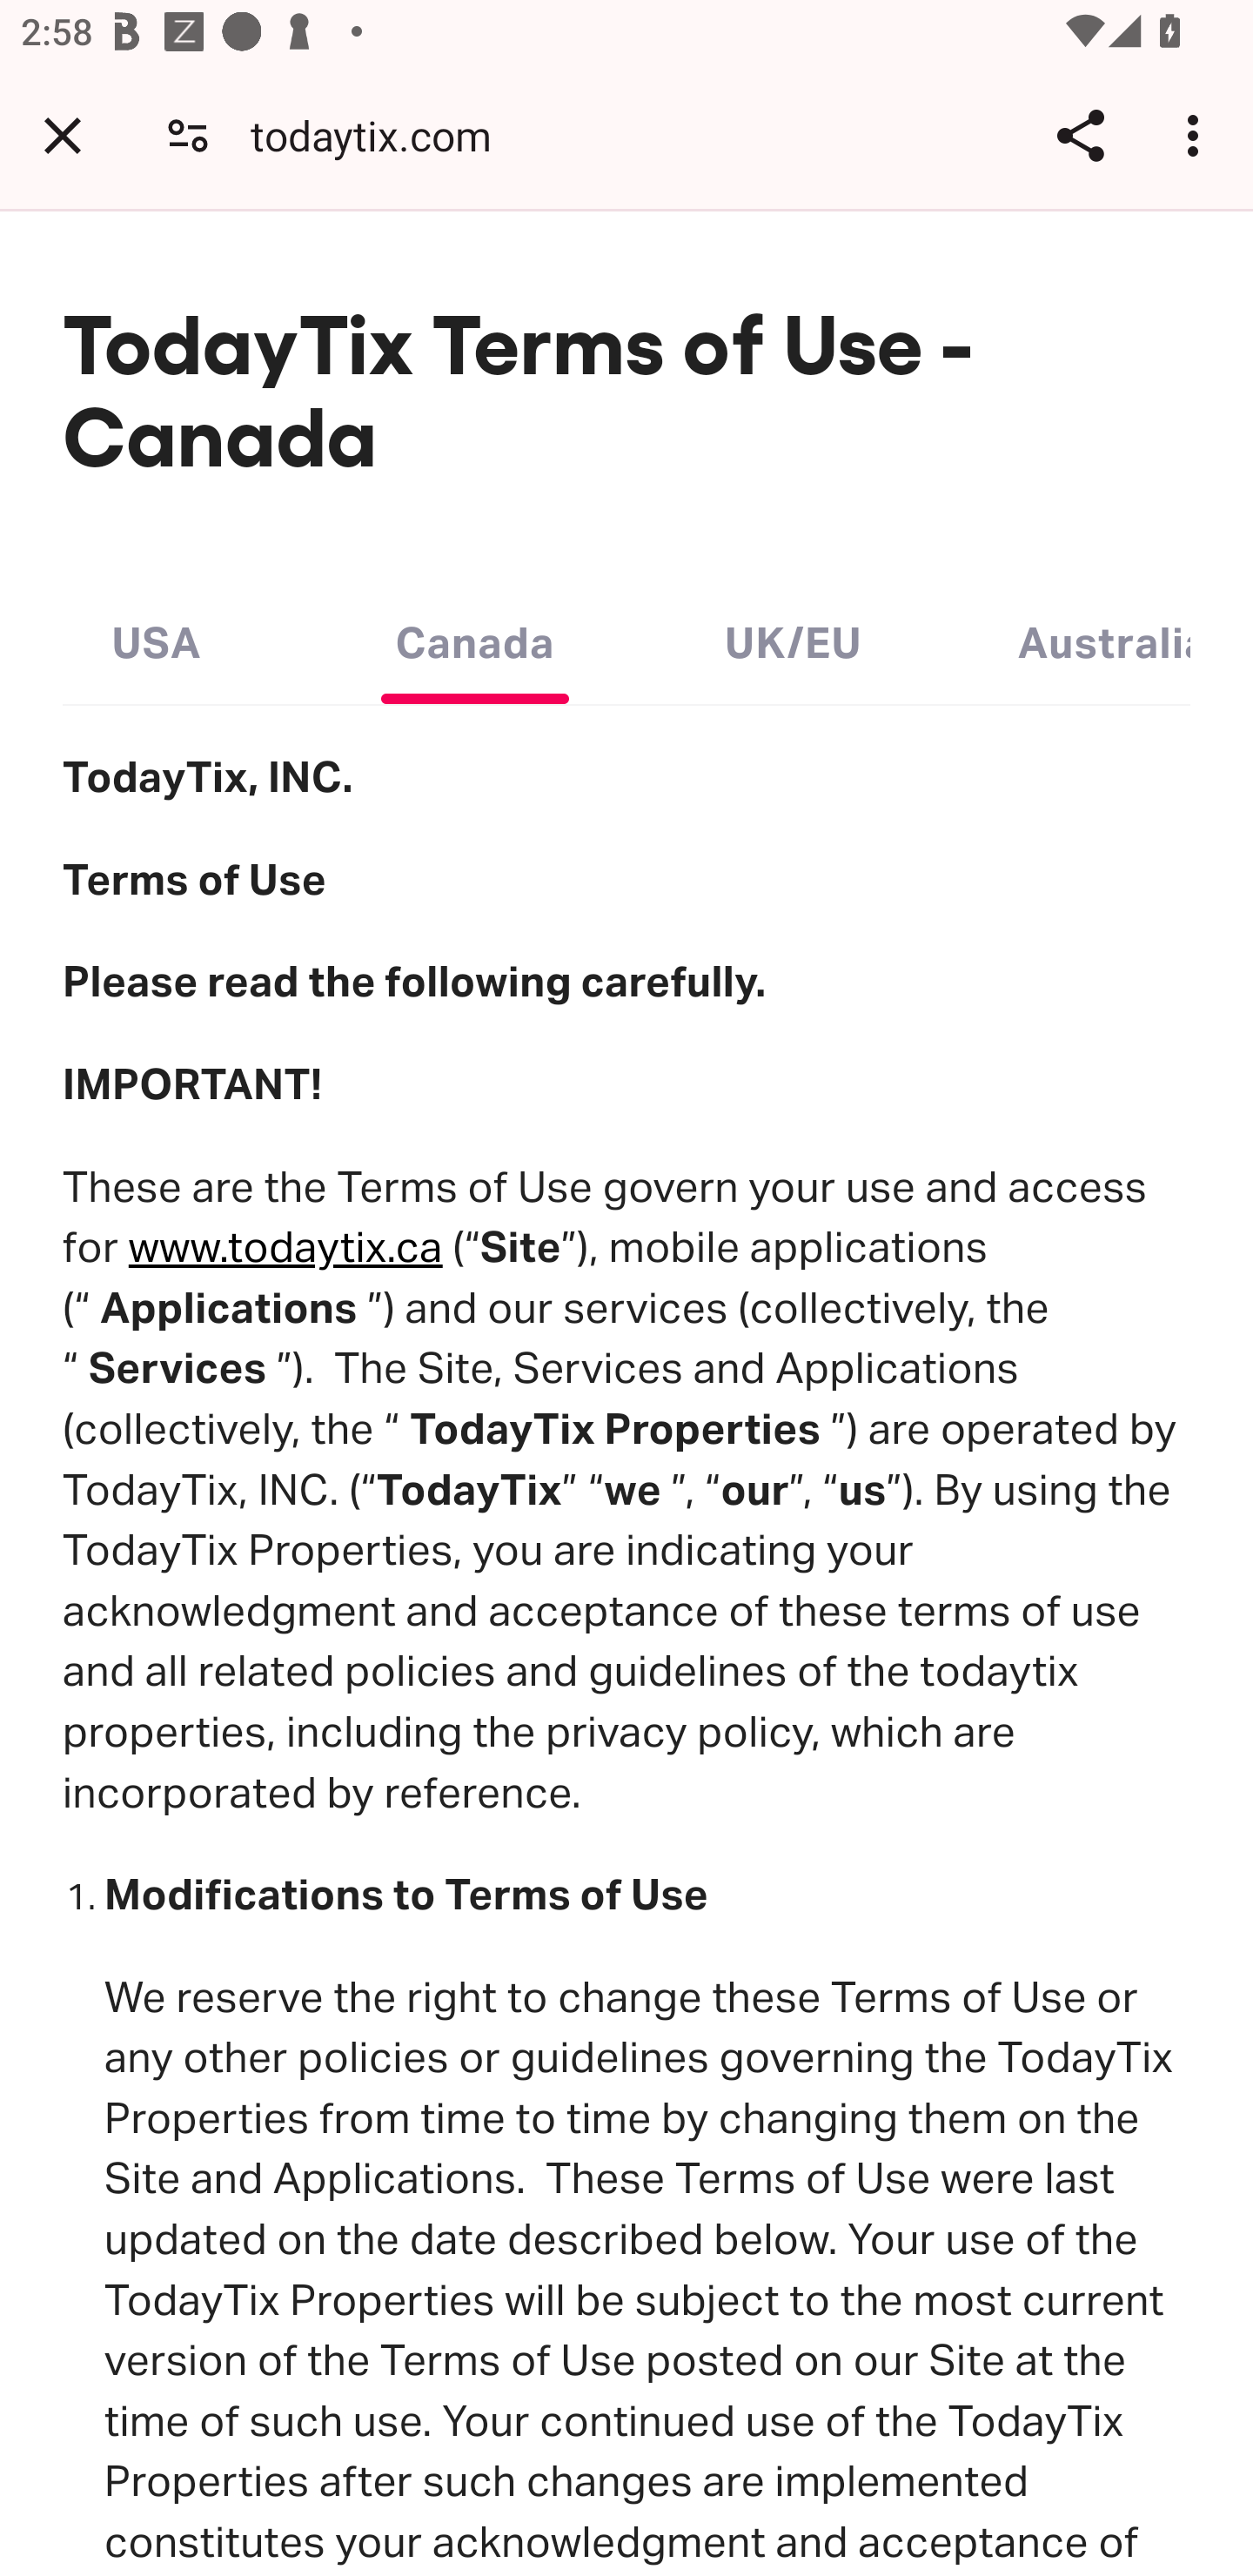  What do you see at coordinates (474, 636) in the screenshot?
I see `Canada` at bounding box center [474, 636].